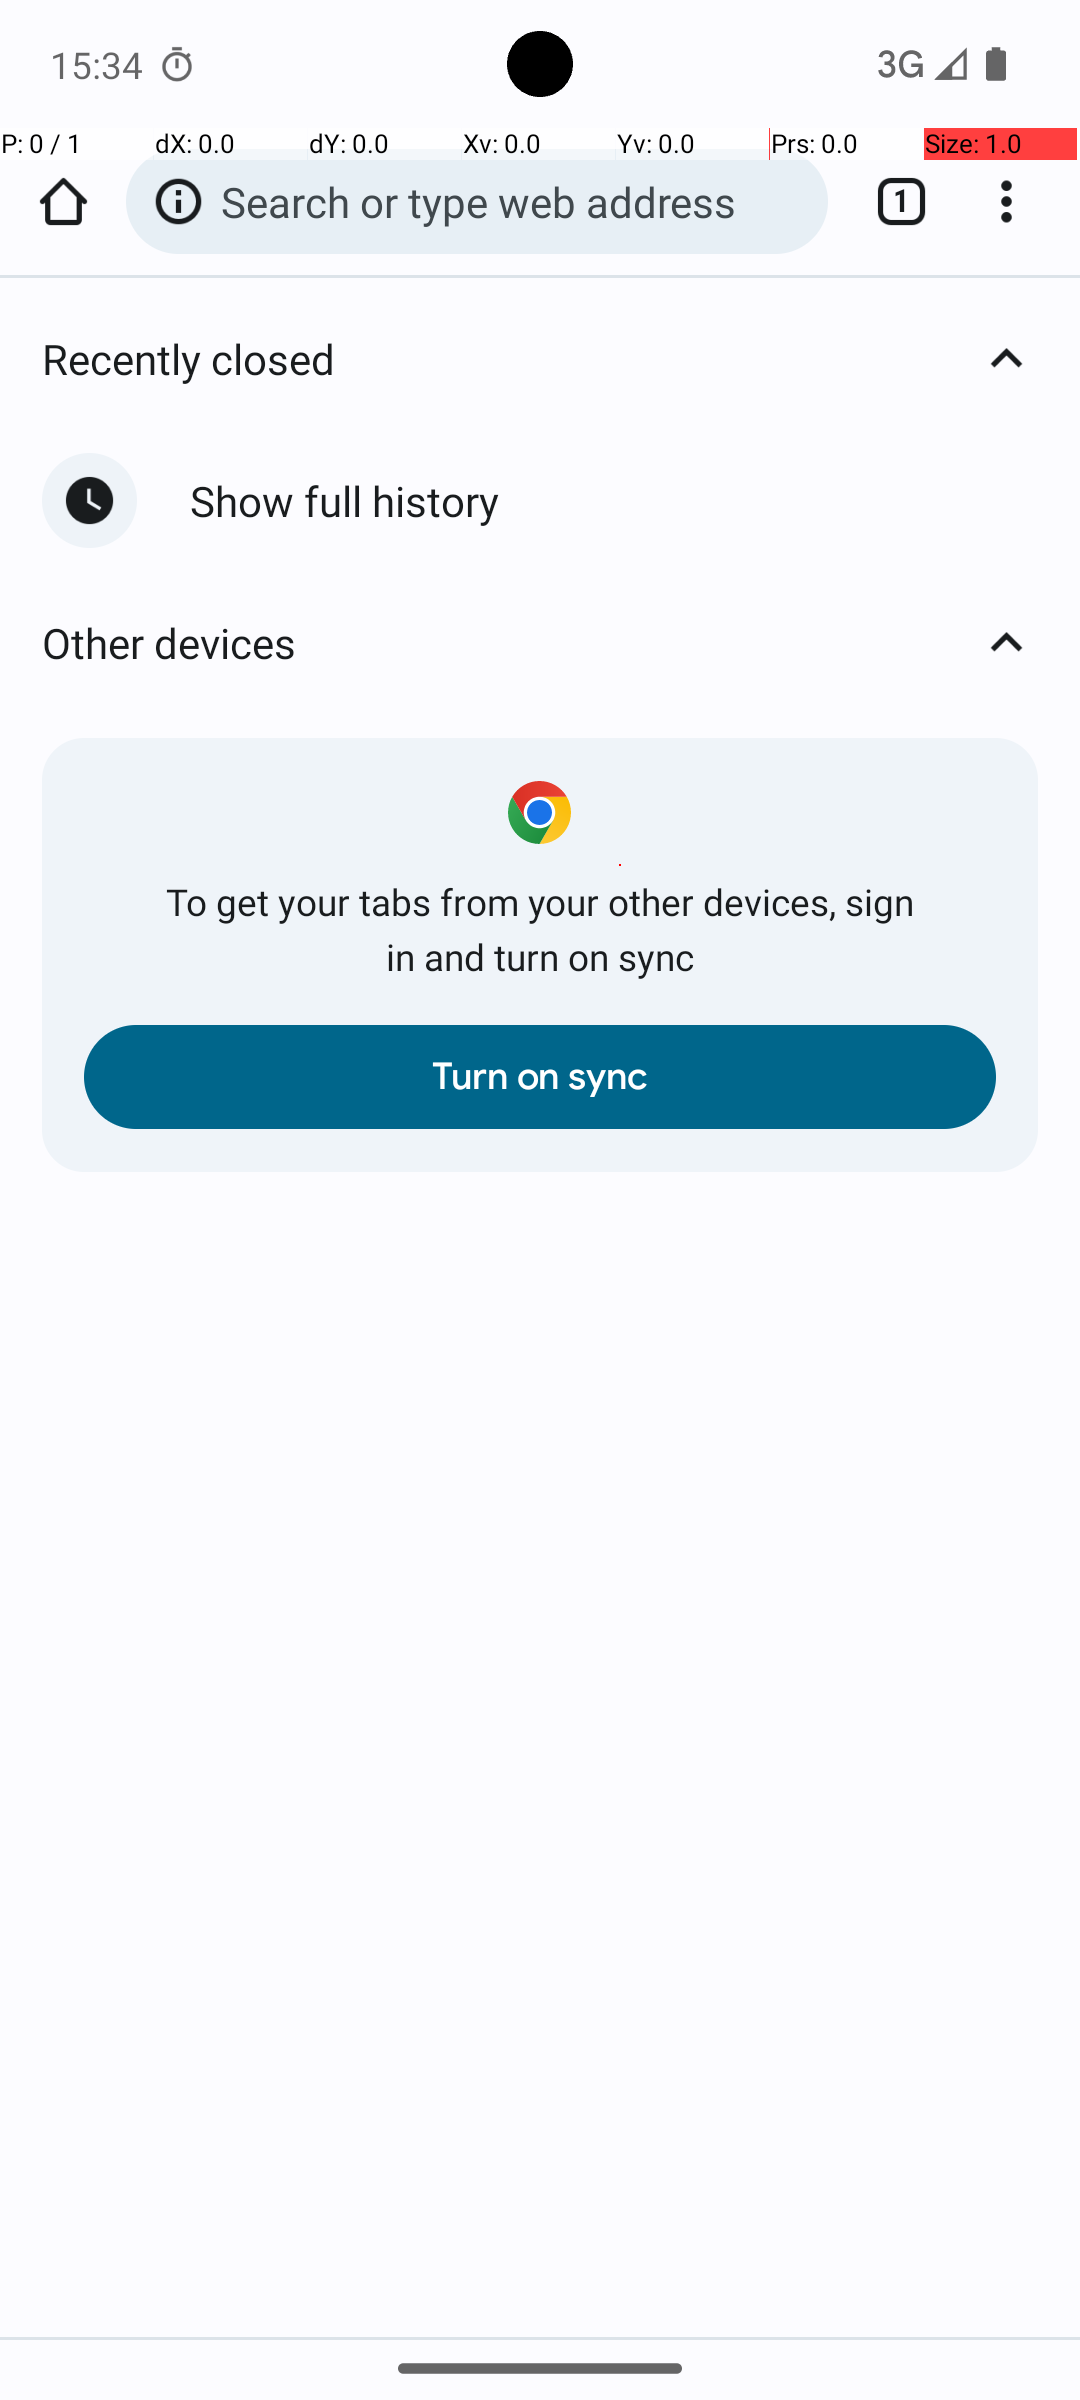 Image resolution: width=1080 pixels, height=2400 pixels. I want to click on Show full history, so click(614, 500).